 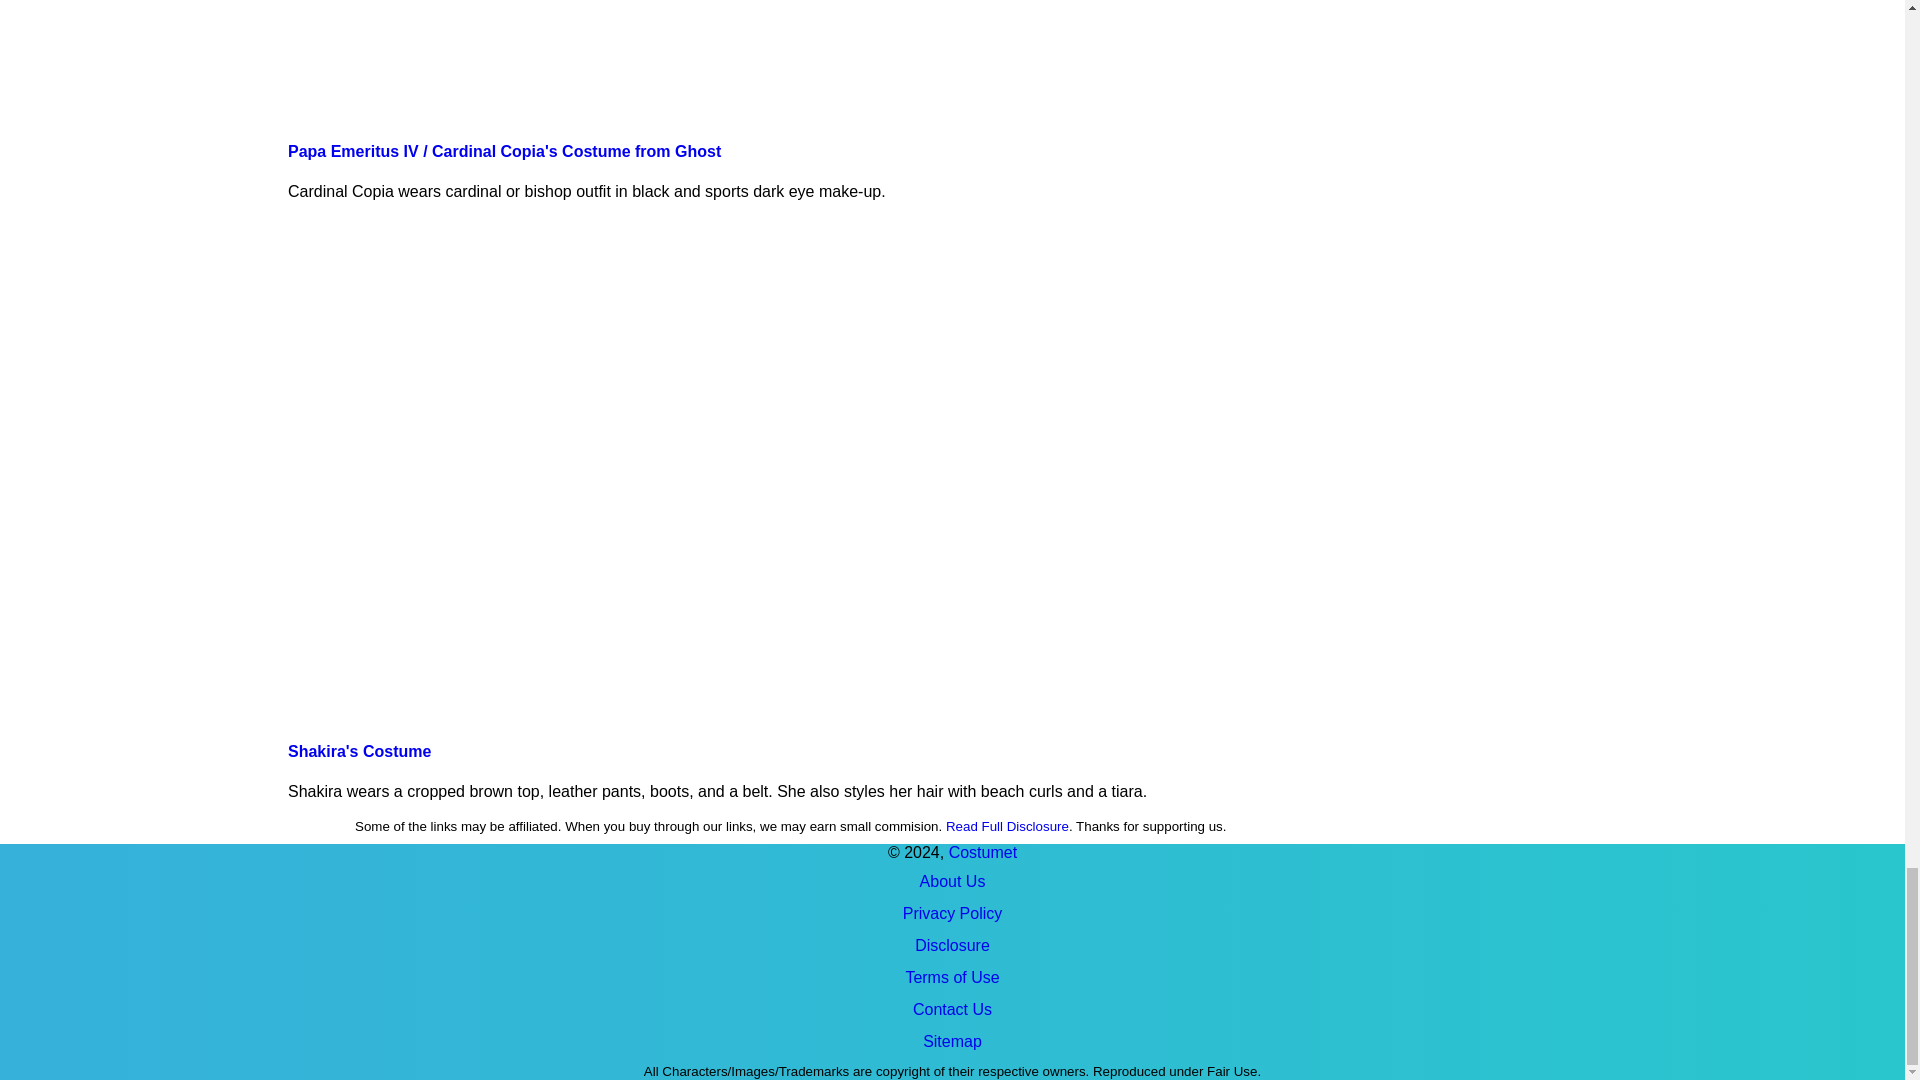 I want to click on Shakira's Costume, so click(x=359, y=752).